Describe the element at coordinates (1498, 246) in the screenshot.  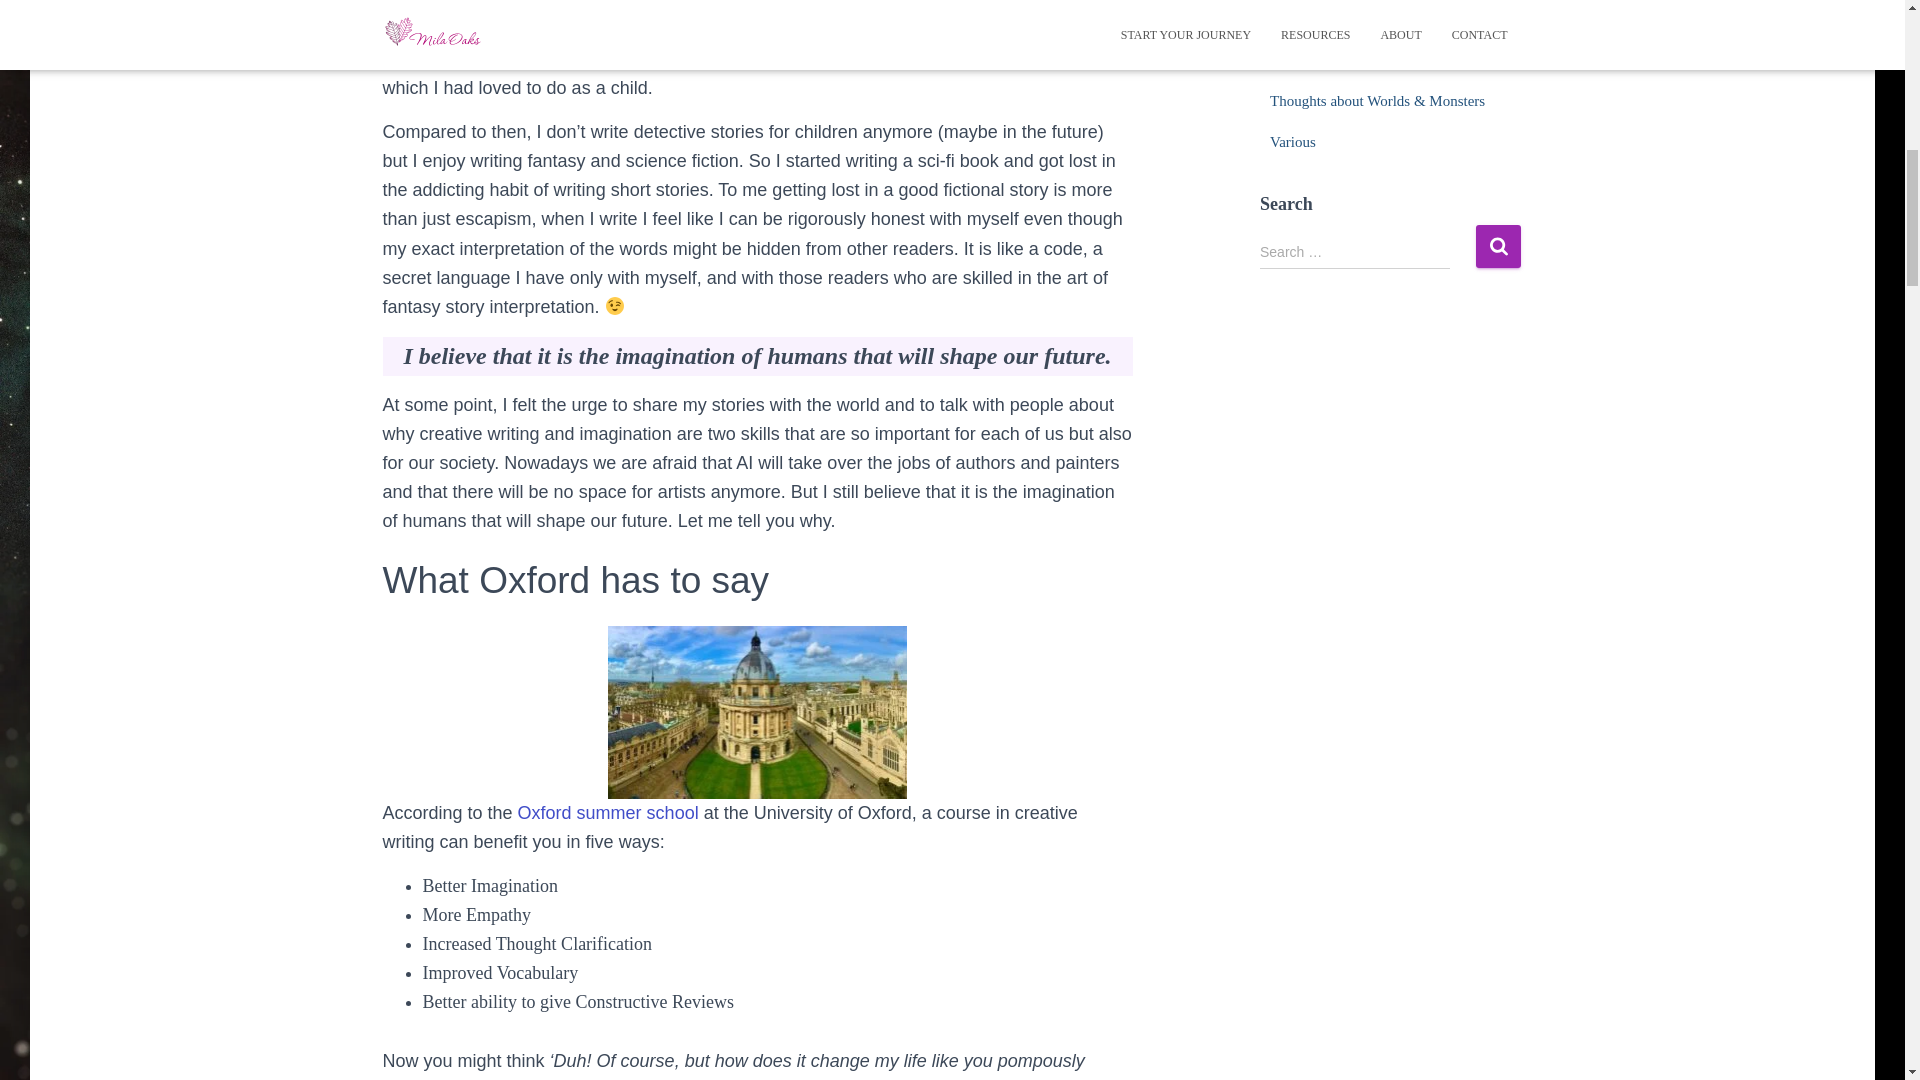
I see `Search` at that location.